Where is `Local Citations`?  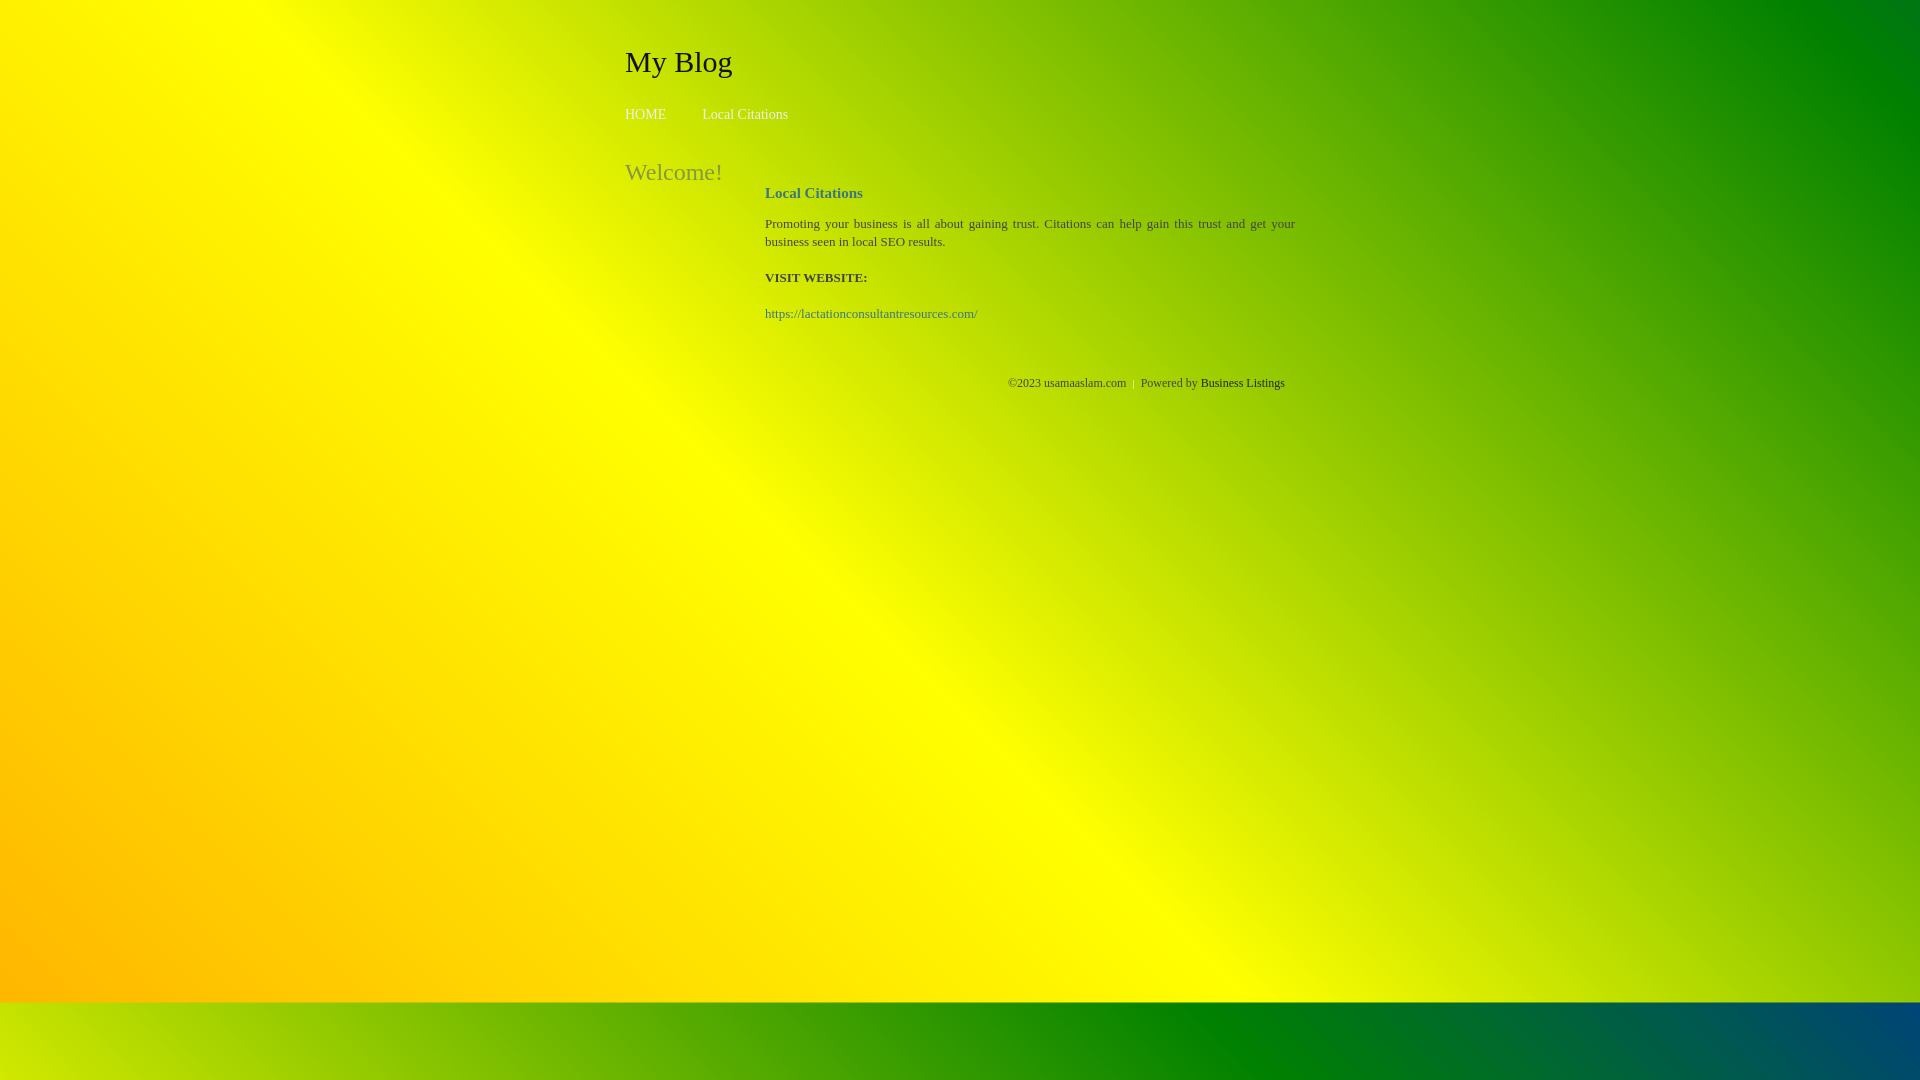
Local Citations is located at coordinates (745, 114).